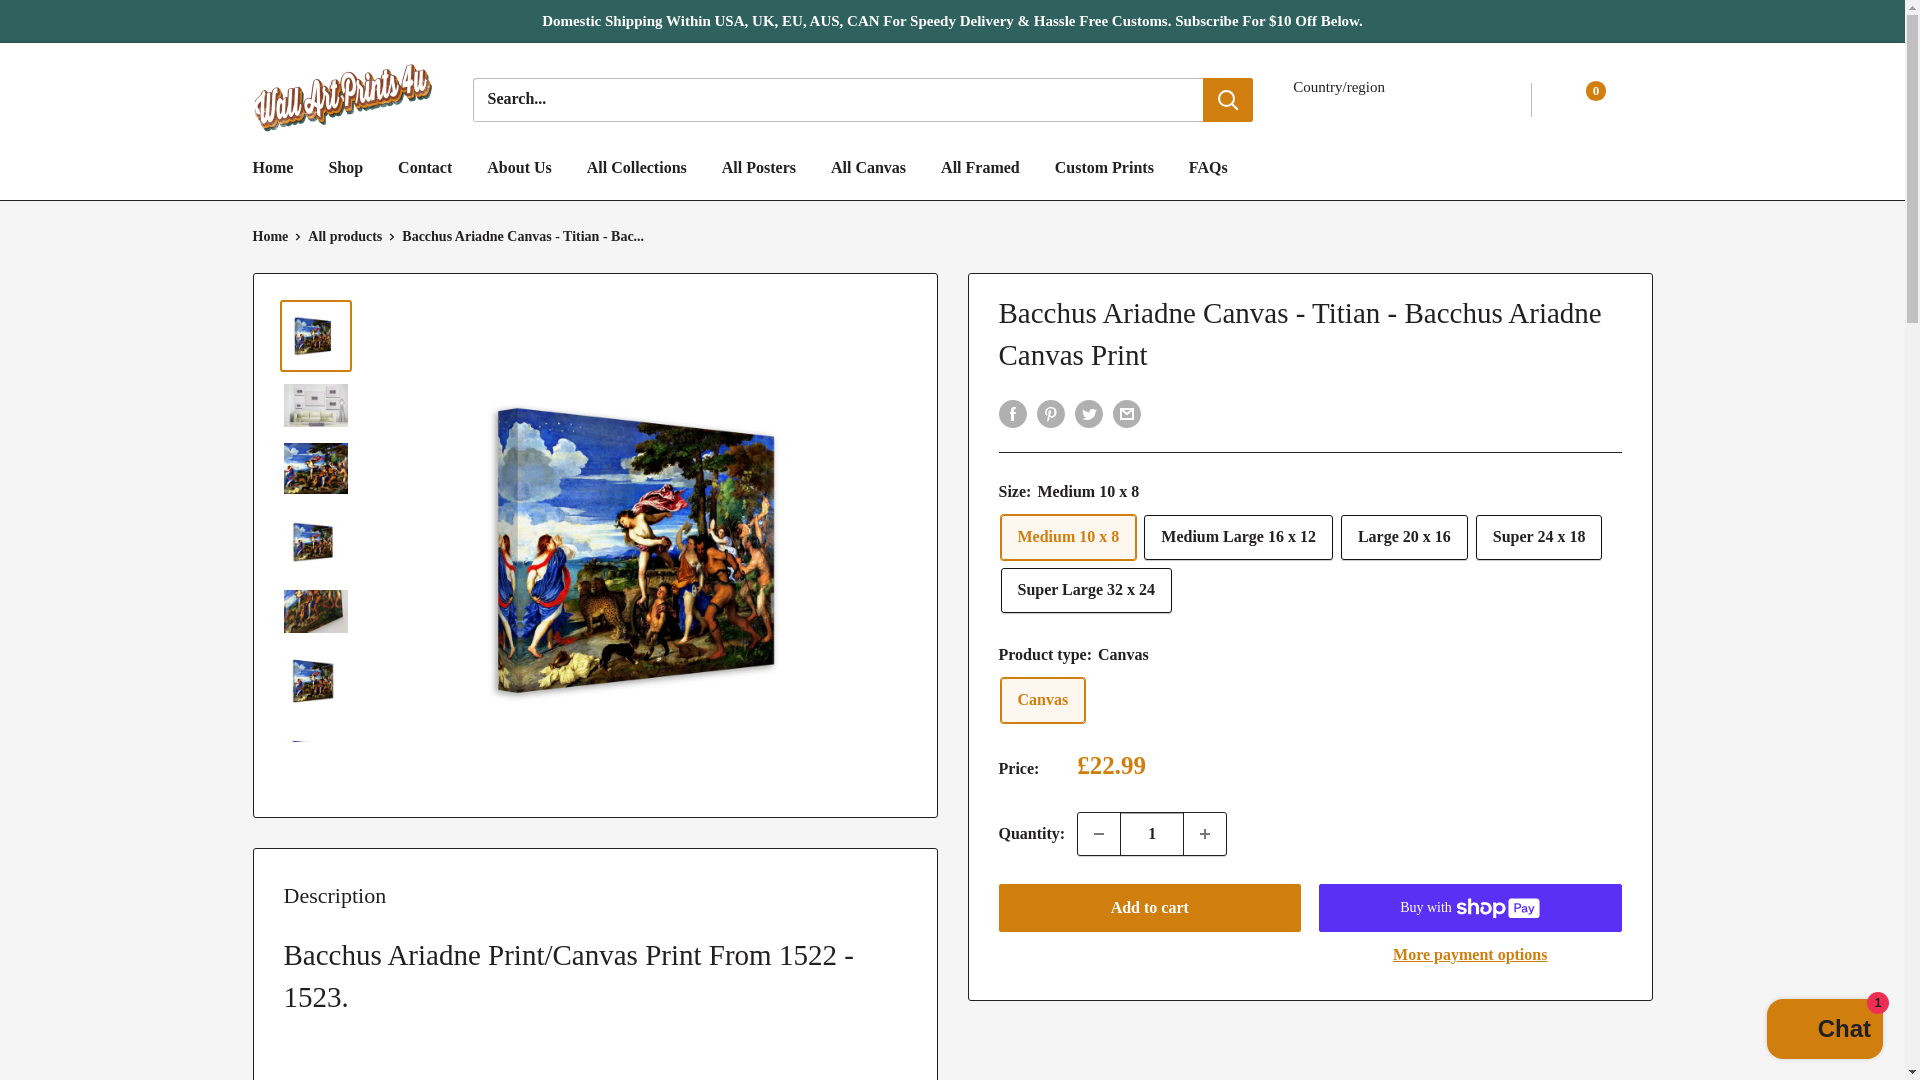 The width and height of the screenshot is (1920, 1080). What do you see at coordinates (1086, 590) in the screenshot?
I see `Super Large 32 x 24` at bounding box center [1086, 590].